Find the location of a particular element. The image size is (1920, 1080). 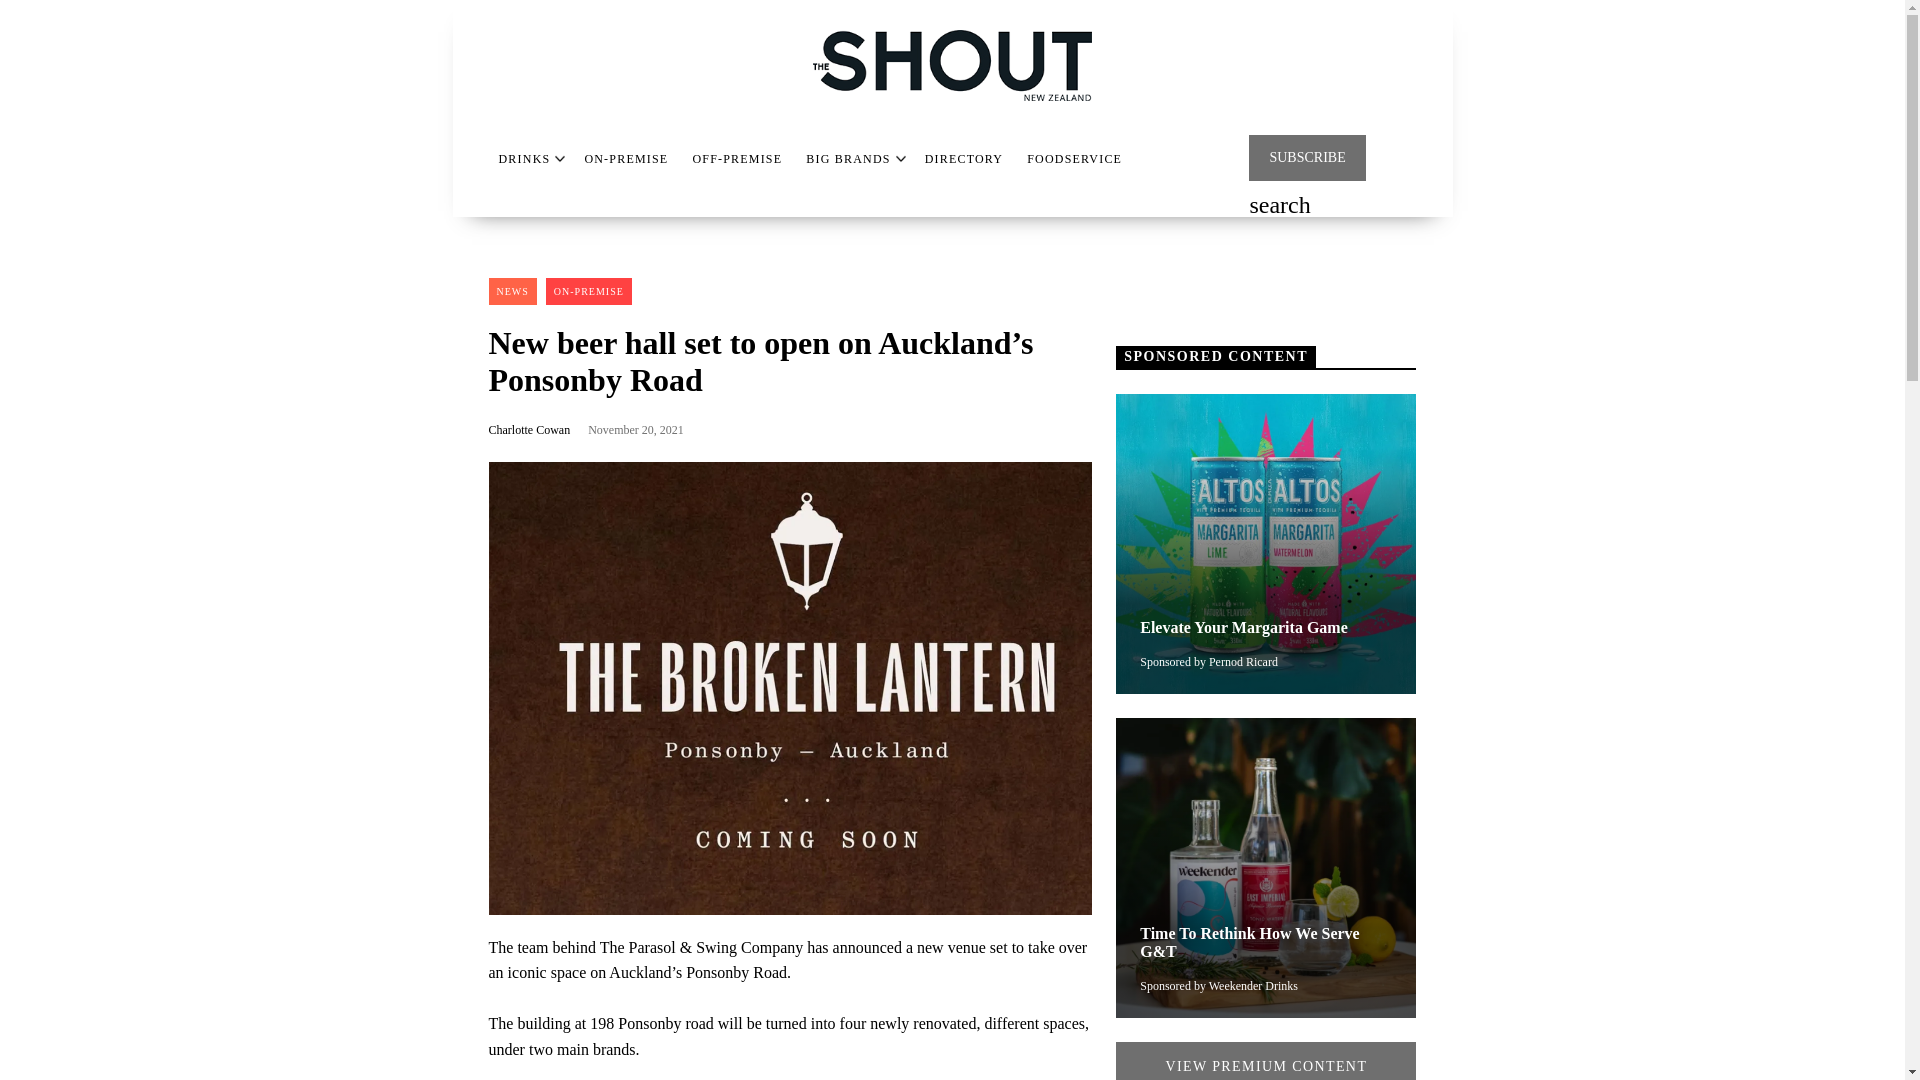

FOODSERVICE is located at coordinates (1074, 159).